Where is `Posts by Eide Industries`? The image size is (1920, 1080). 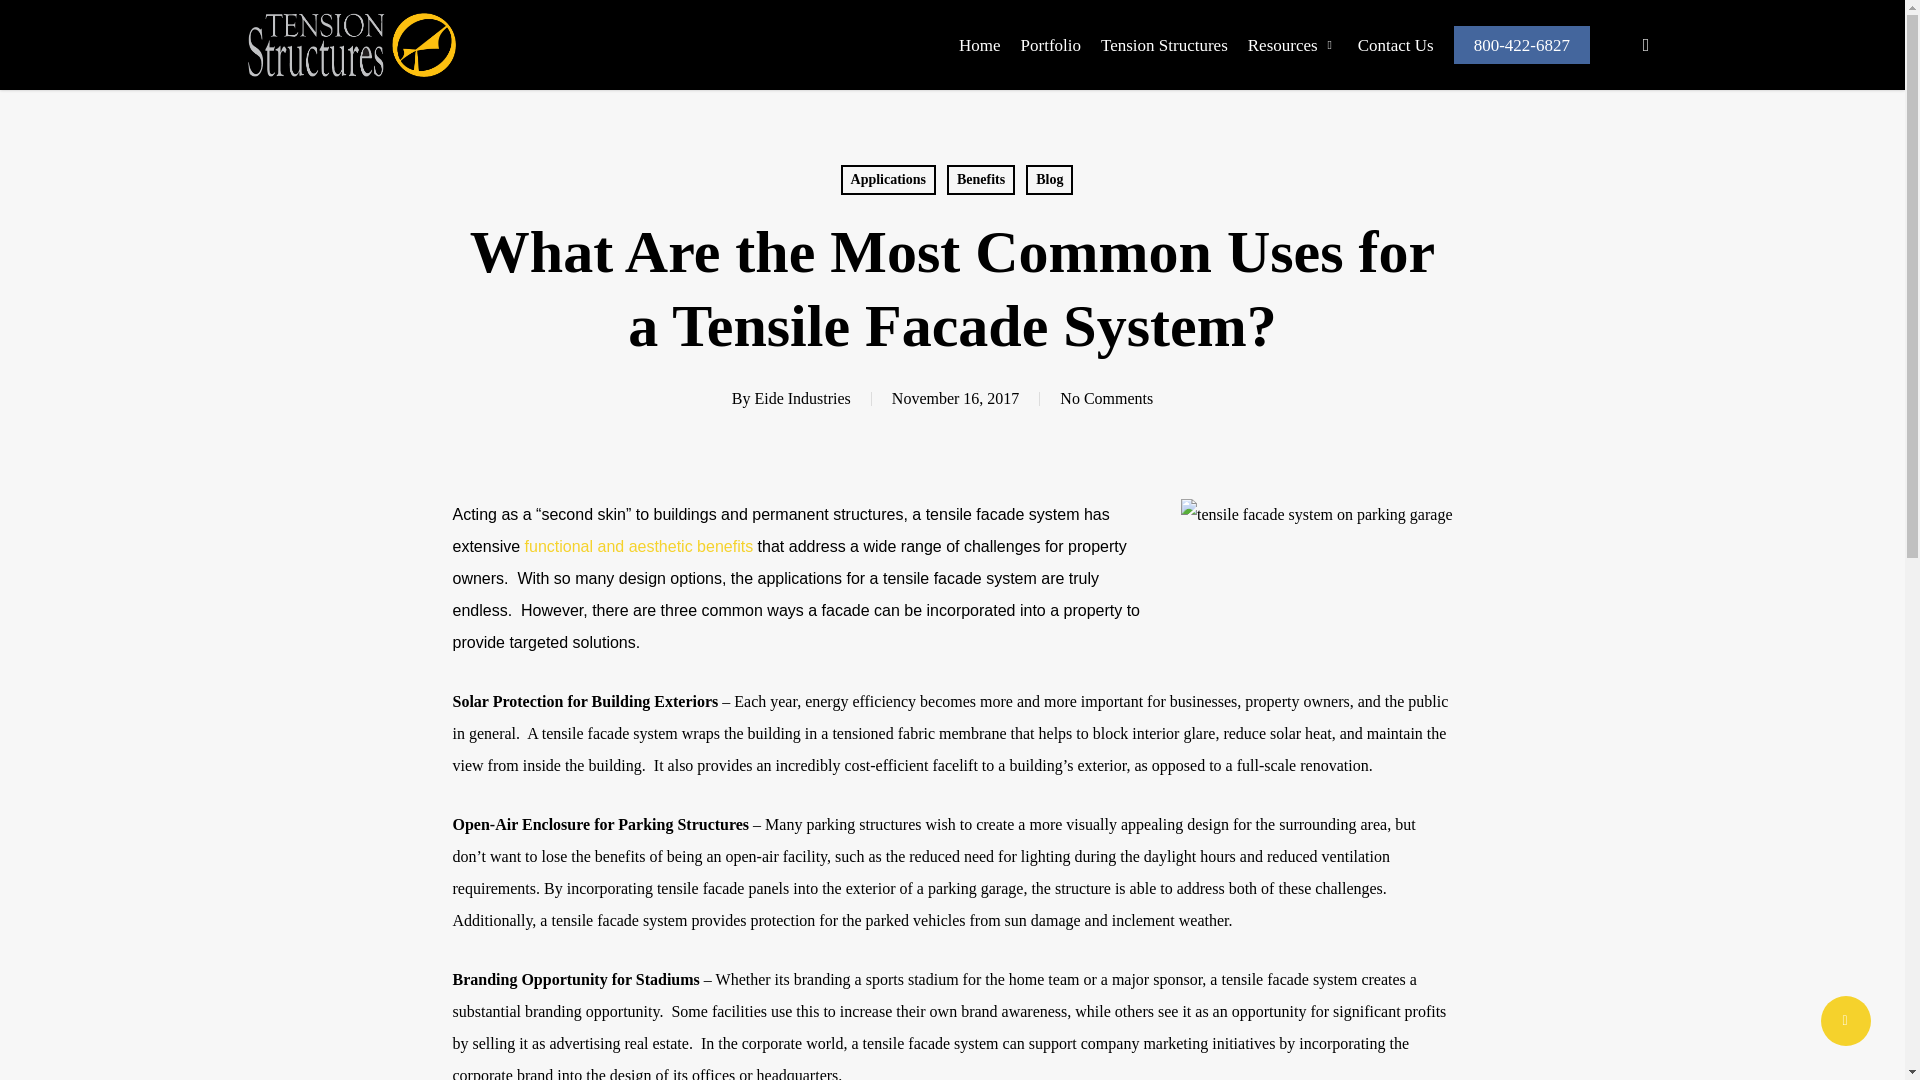 Posts by Eide Industries is located at coordinates (802, 398).